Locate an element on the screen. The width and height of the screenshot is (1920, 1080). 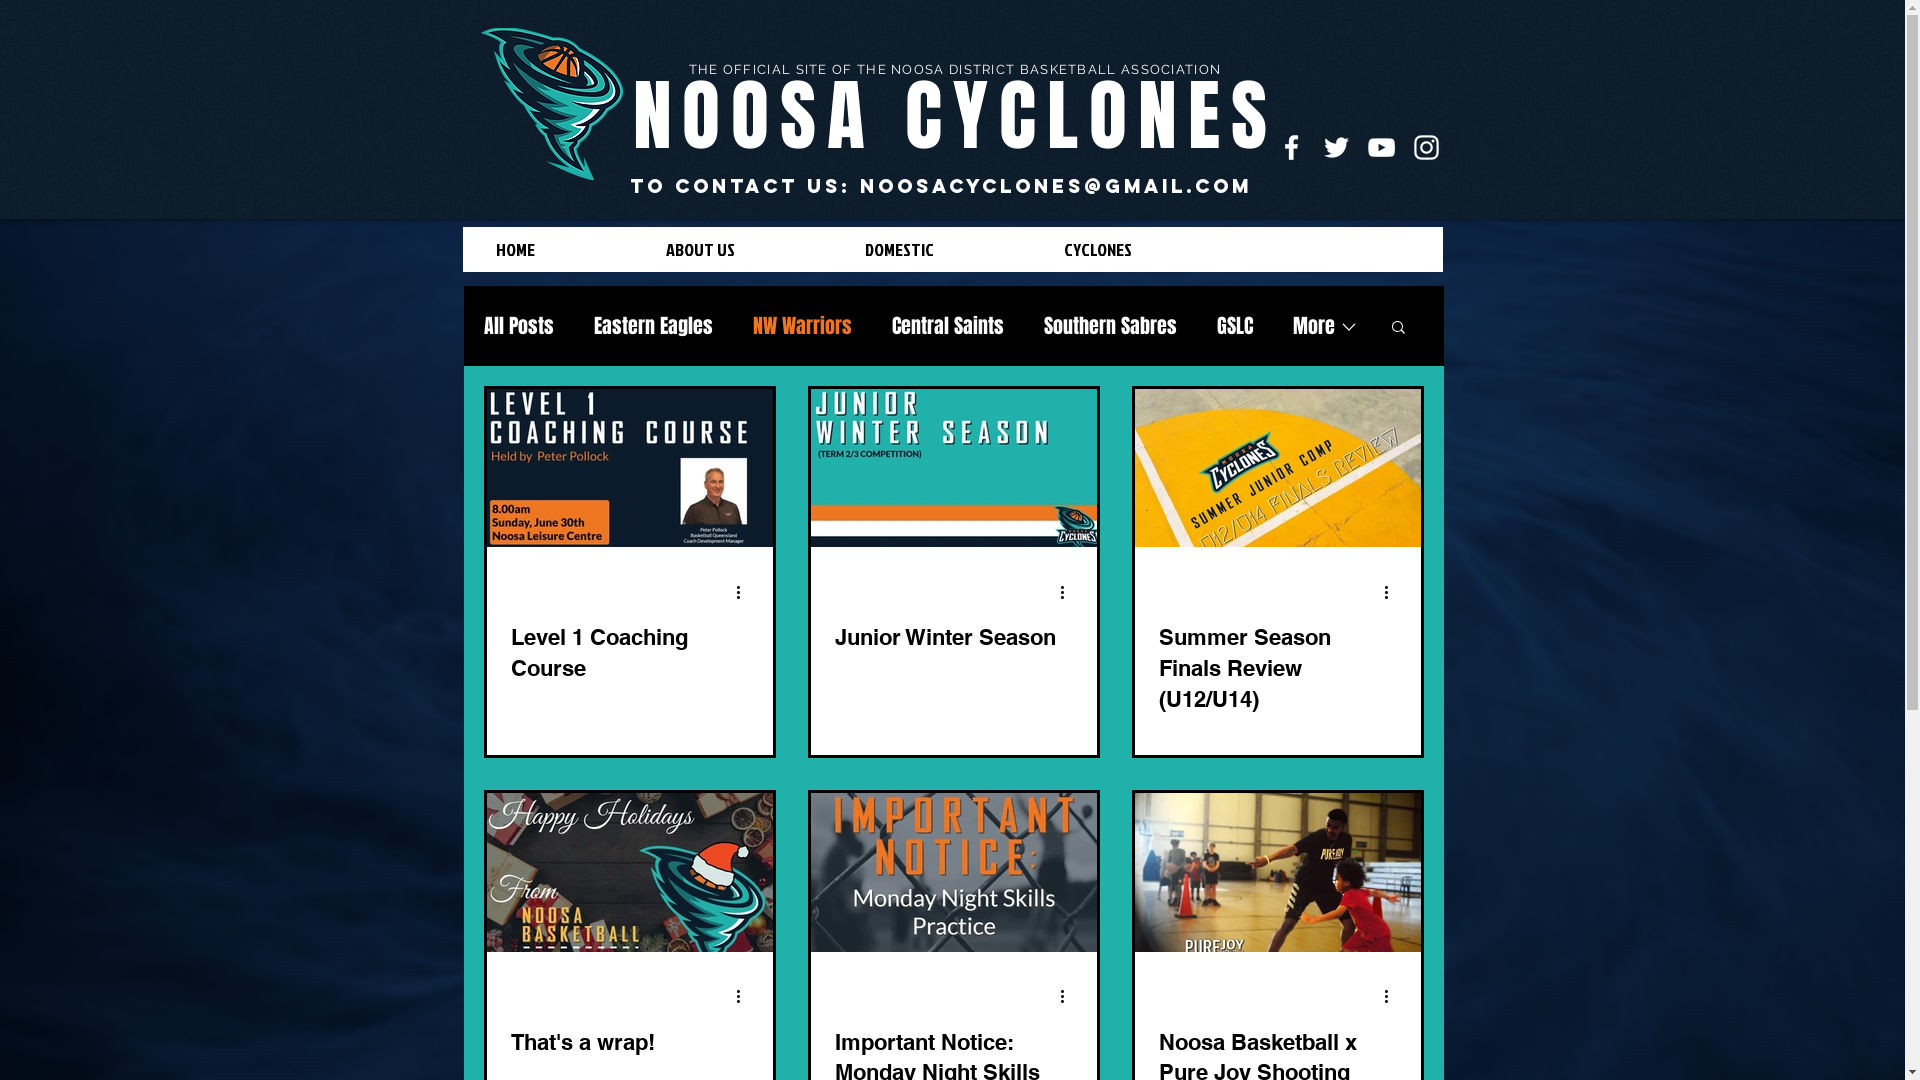
All Posts is located at coordinates (519, 326).